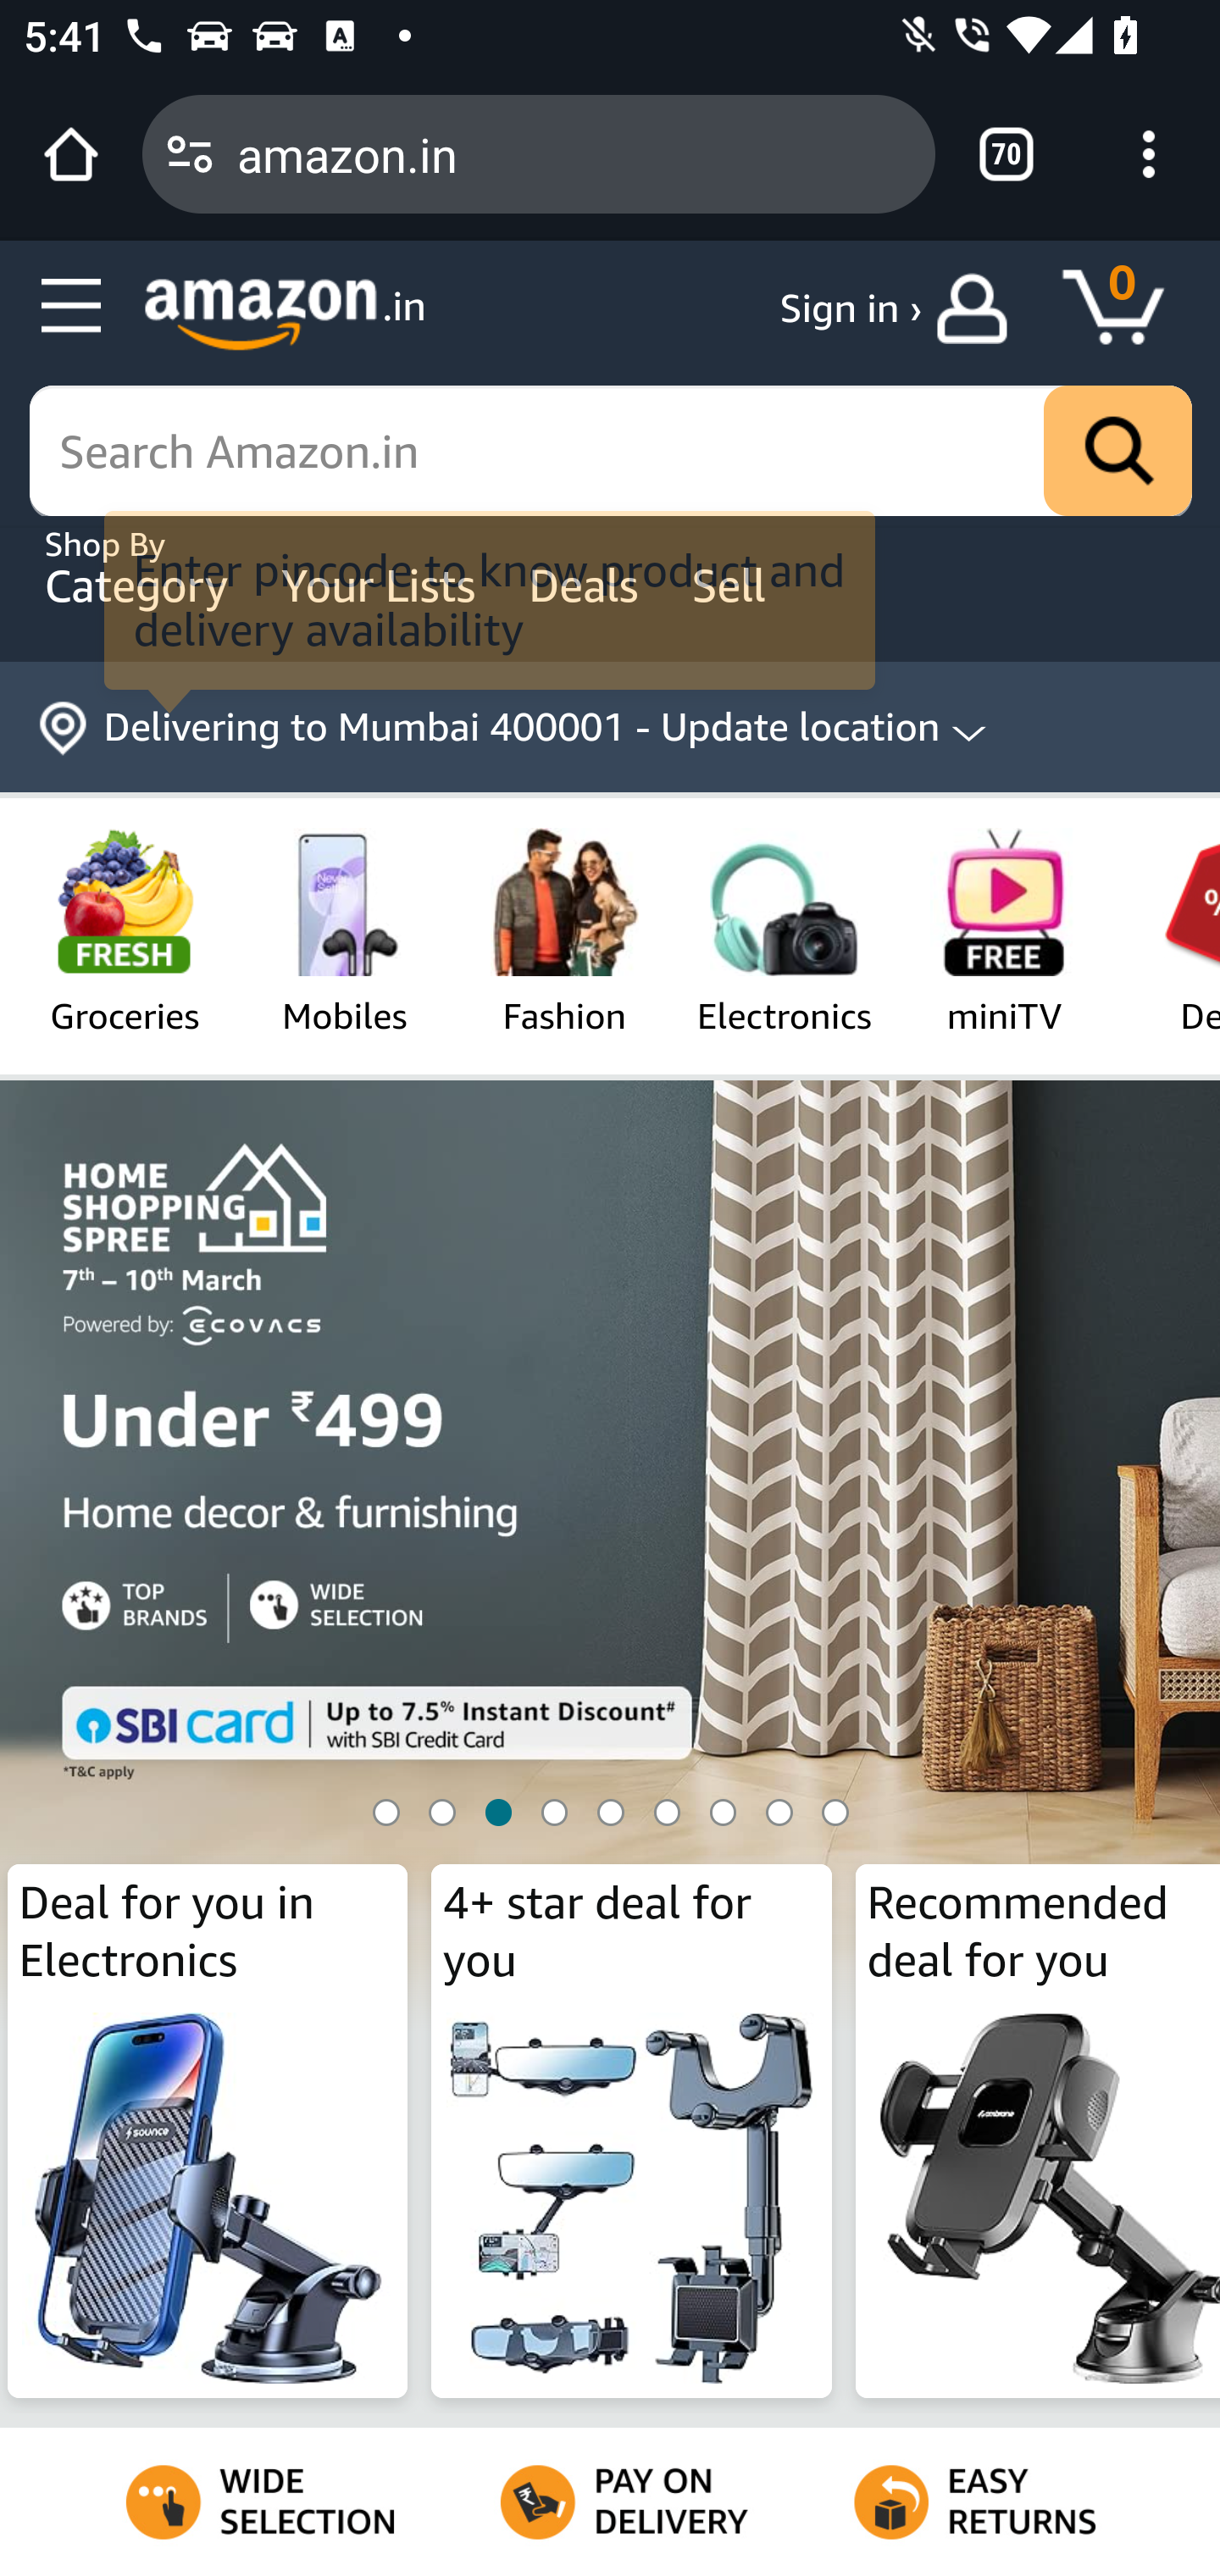 The width and height of the screenshot is (1220, 2576). I want to click on Open Menu, so click(73, 307).